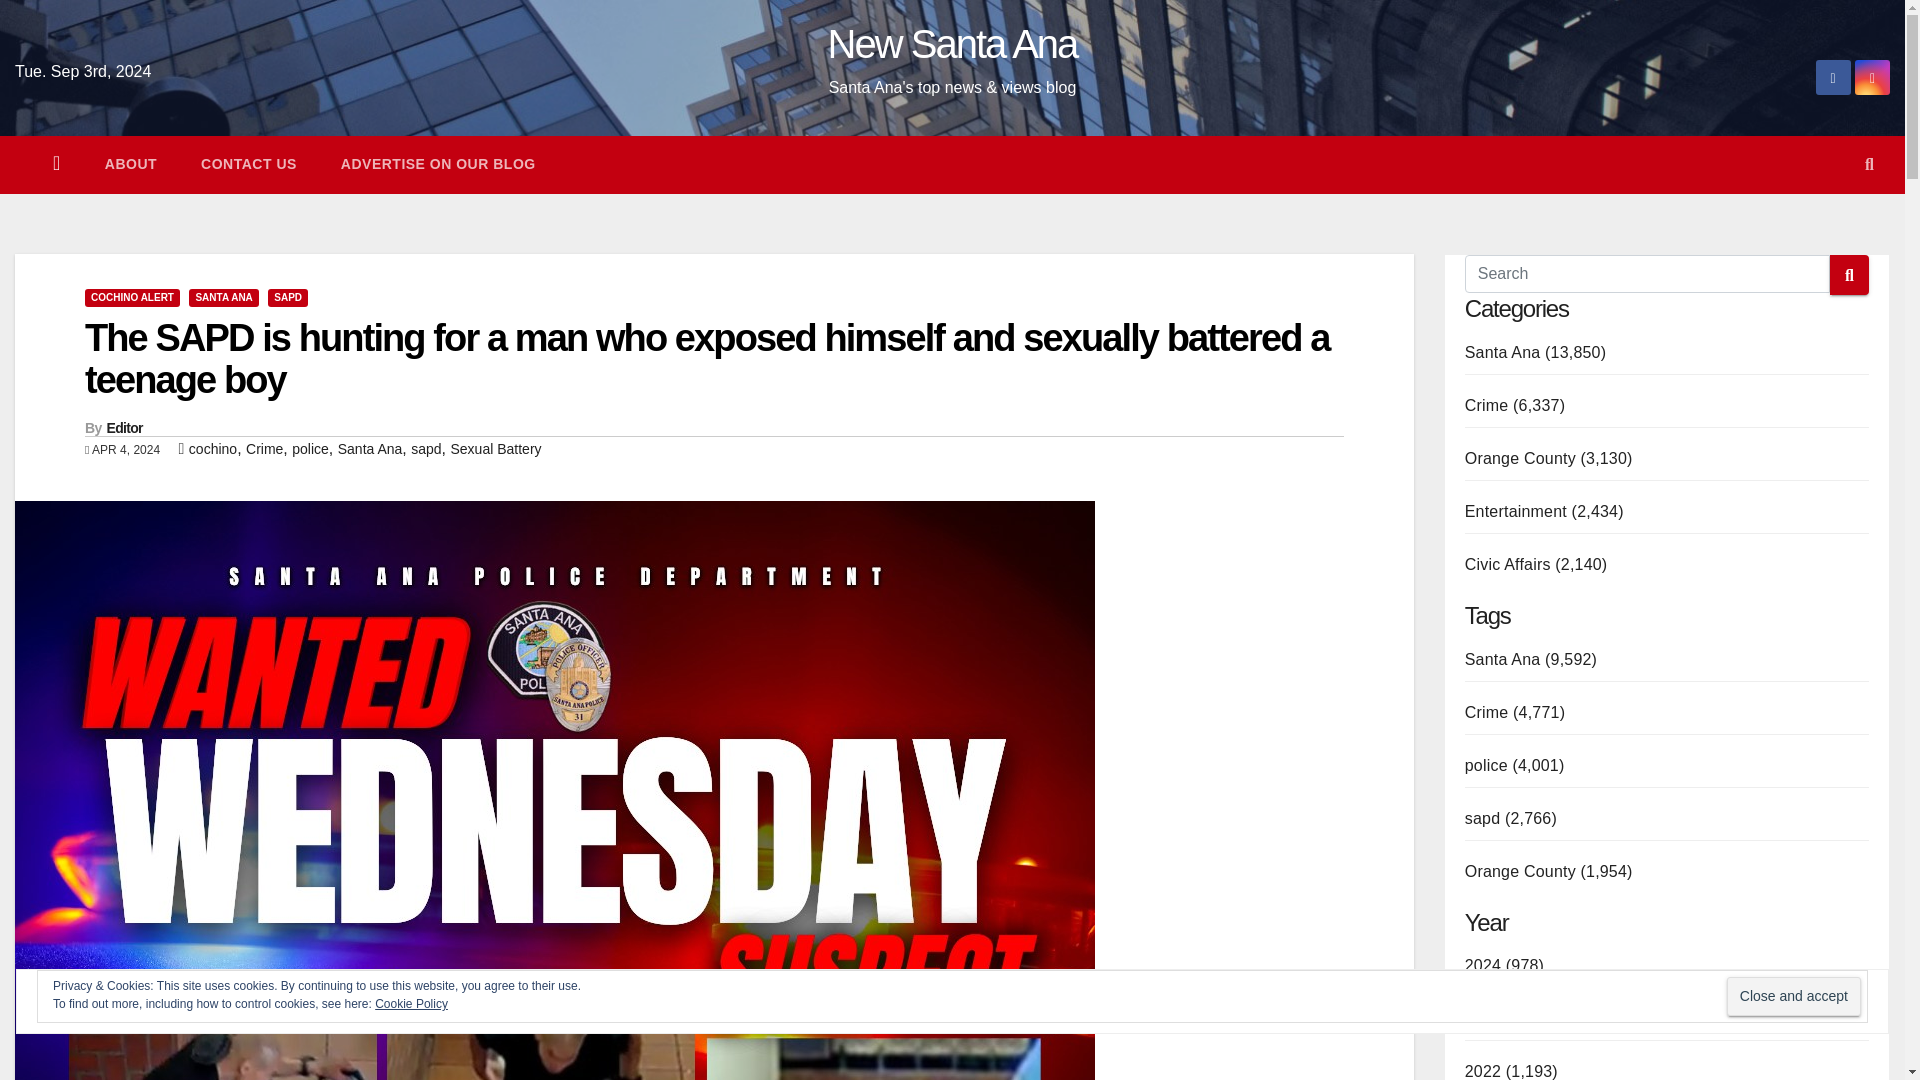 This screenshot has height=1080, width=1920. Describe the element at coordinates (952, 43) in the screenshot. I see `New Santa Ana` at that location.